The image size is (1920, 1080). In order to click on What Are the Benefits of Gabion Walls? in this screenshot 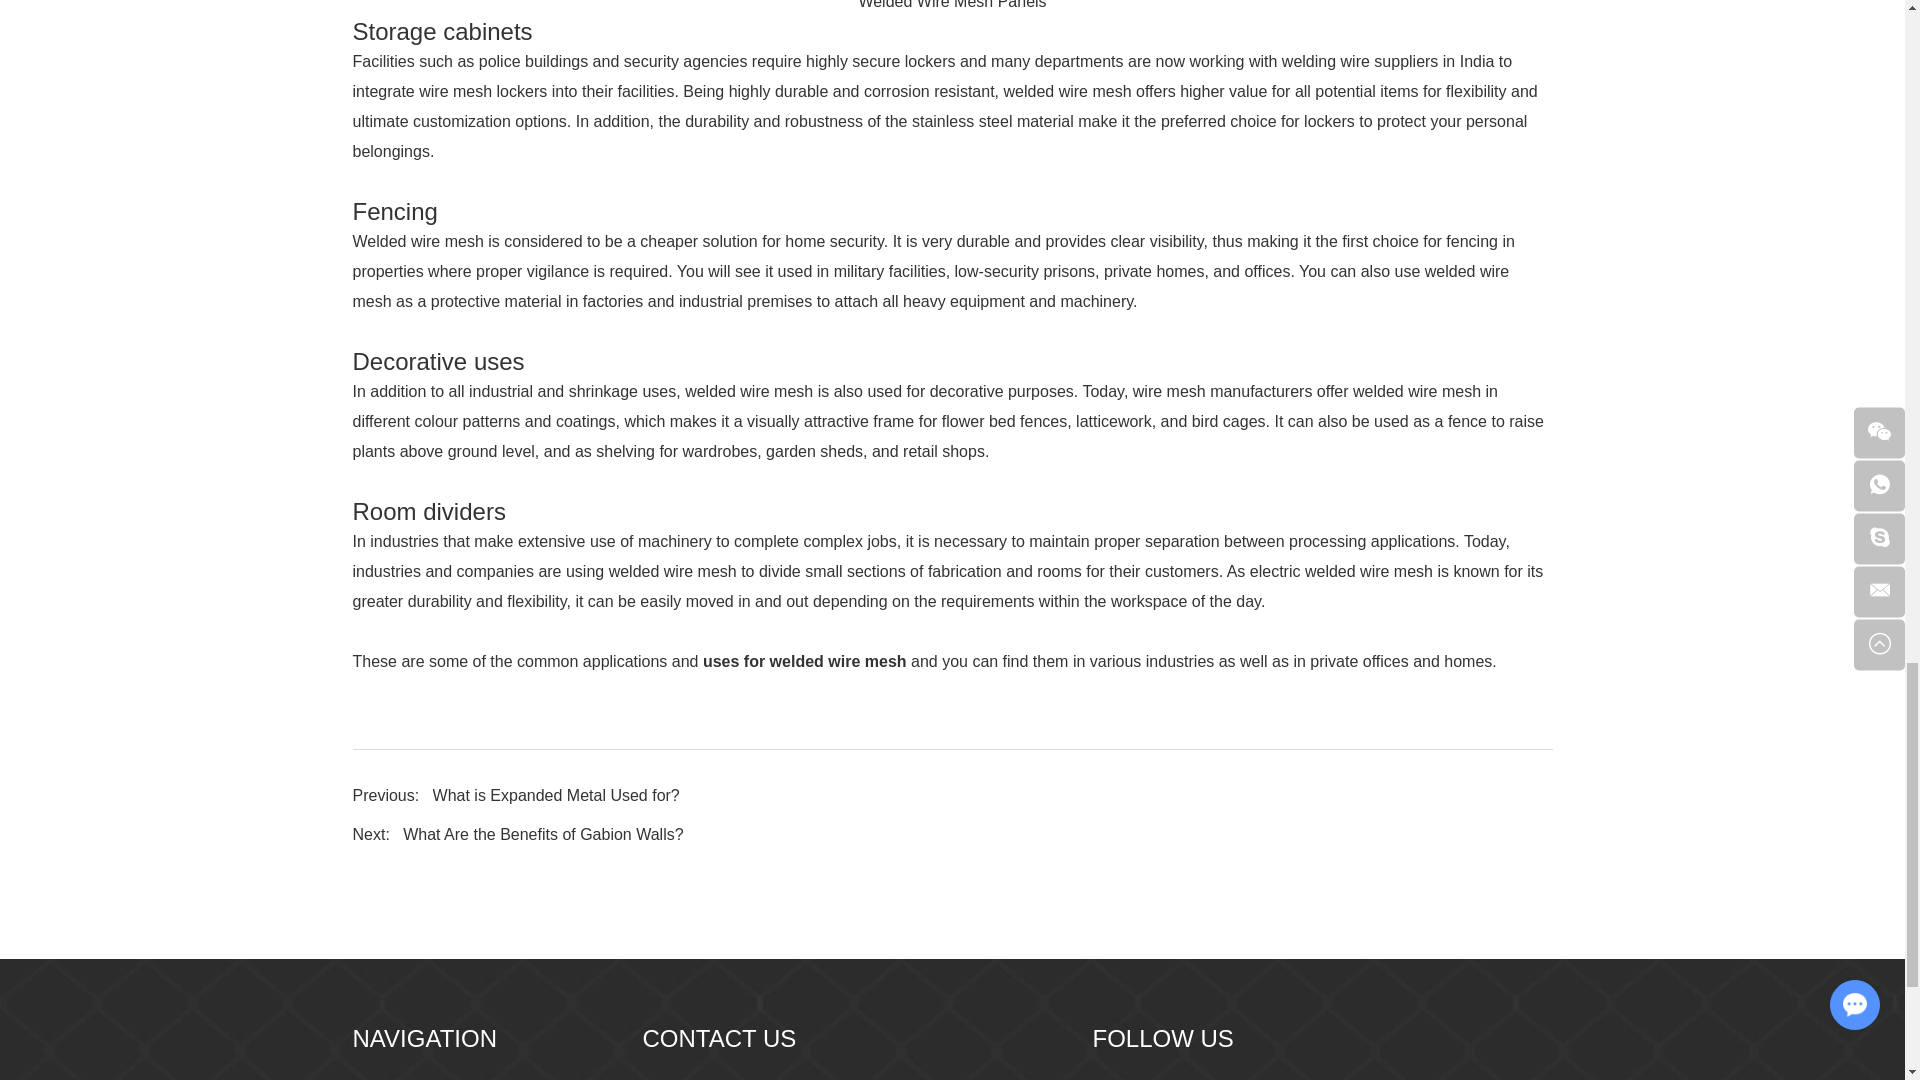, I will do `click(543, 834)`.